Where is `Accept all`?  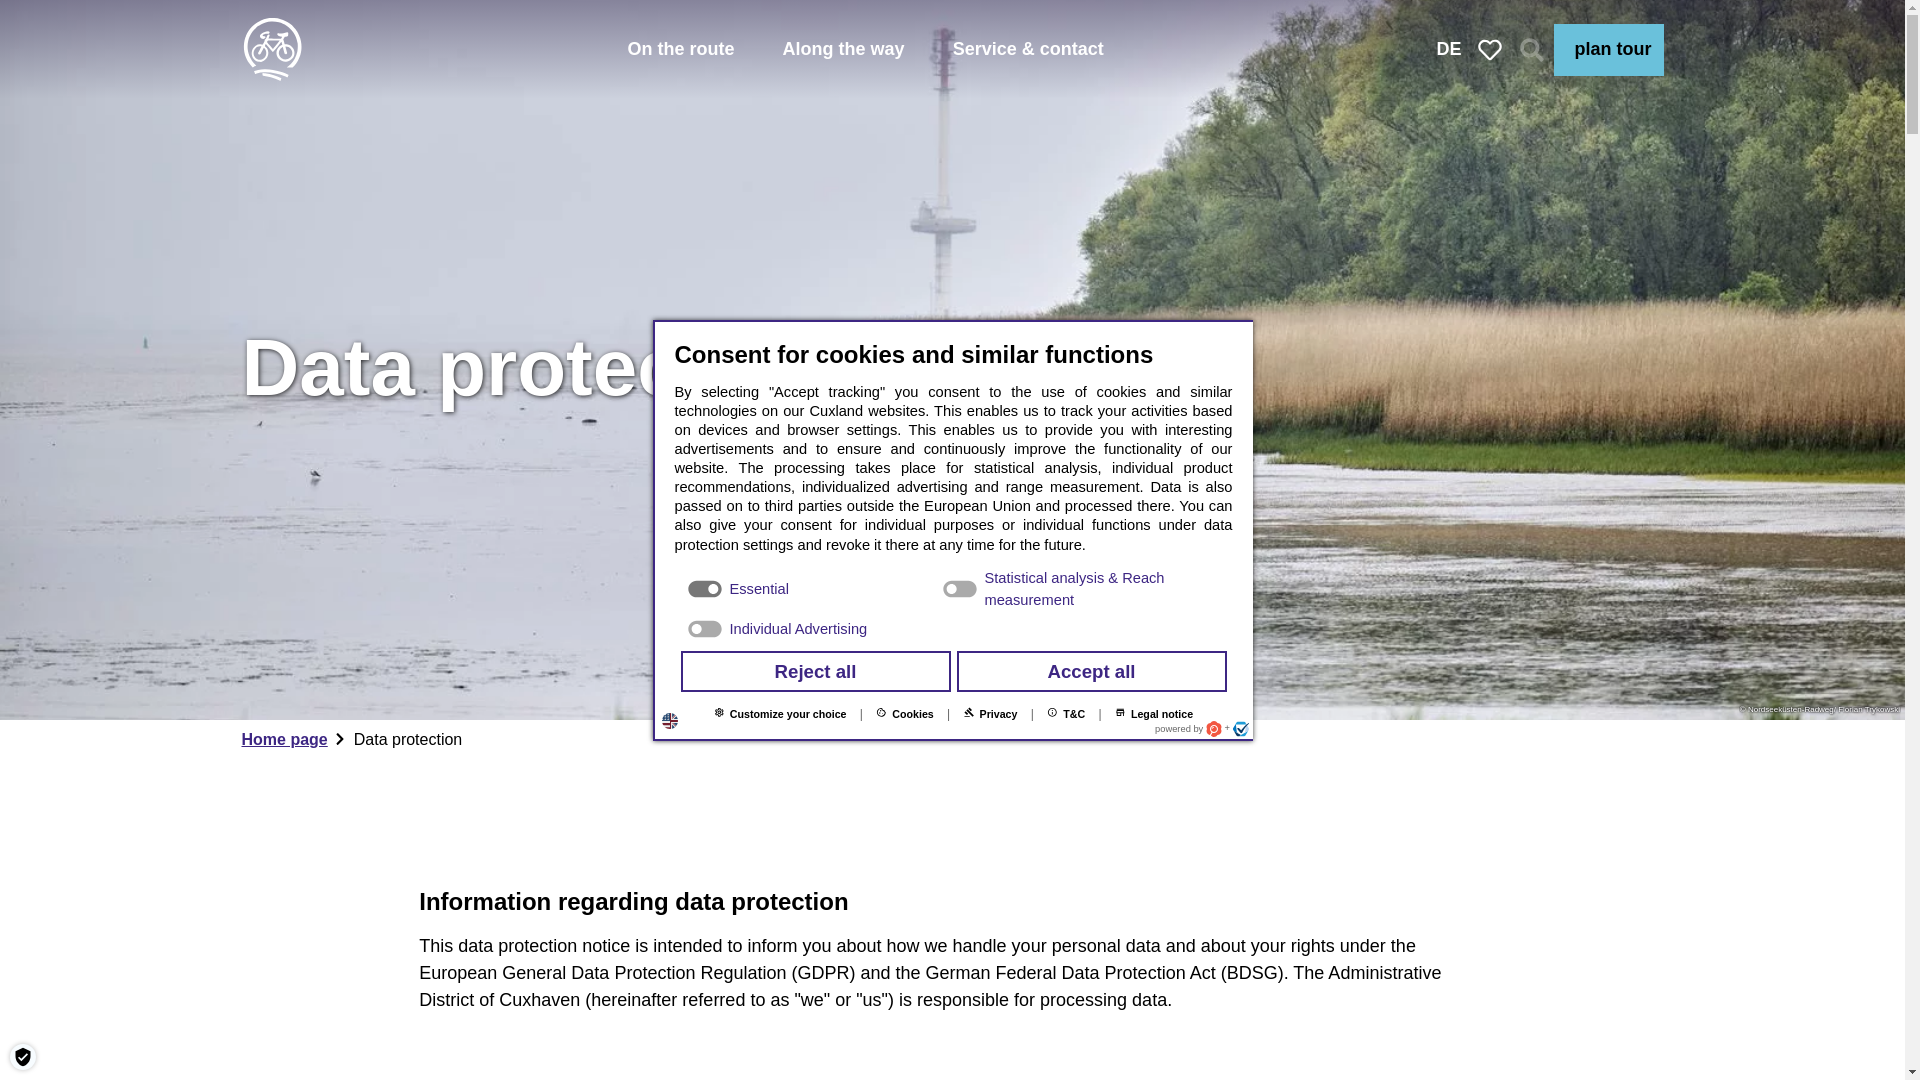
Accept all is located at coordinates (1091, 672).